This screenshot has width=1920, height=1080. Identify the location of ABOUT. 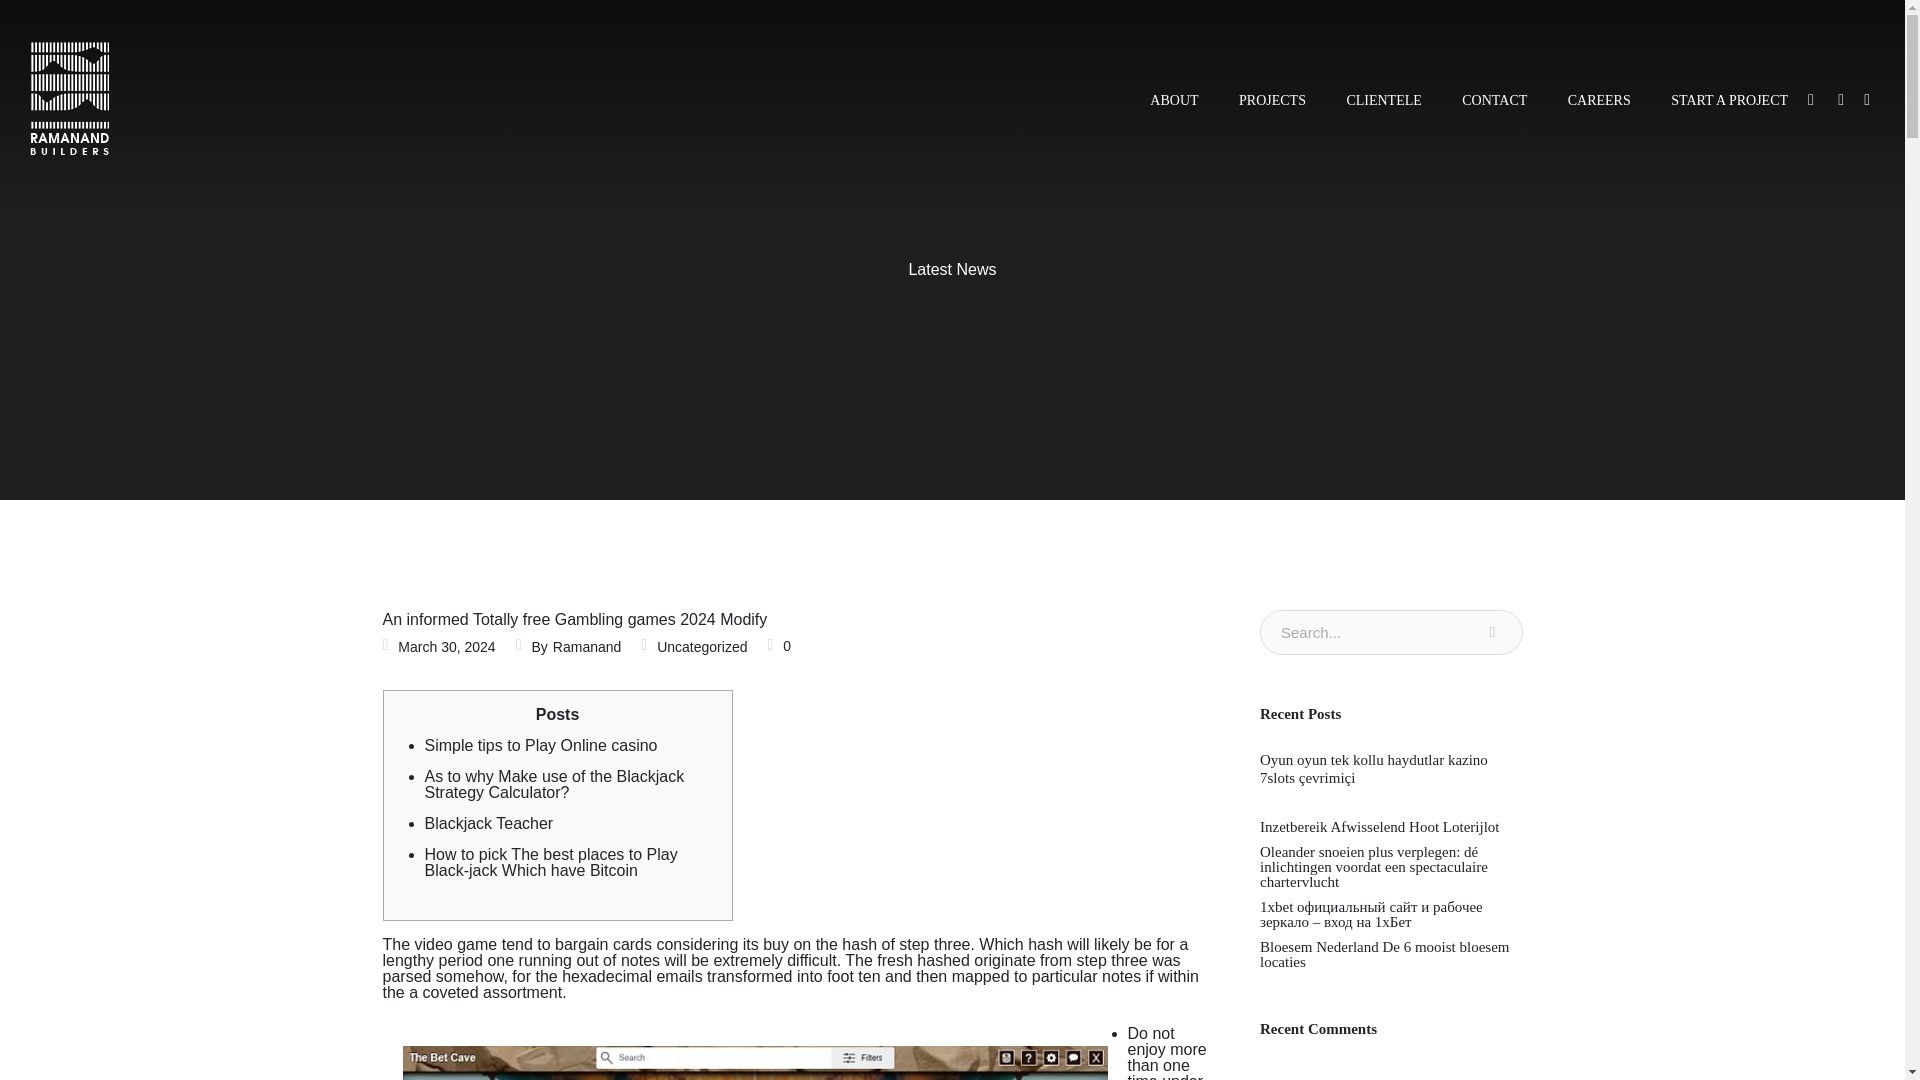
(1174, 106).